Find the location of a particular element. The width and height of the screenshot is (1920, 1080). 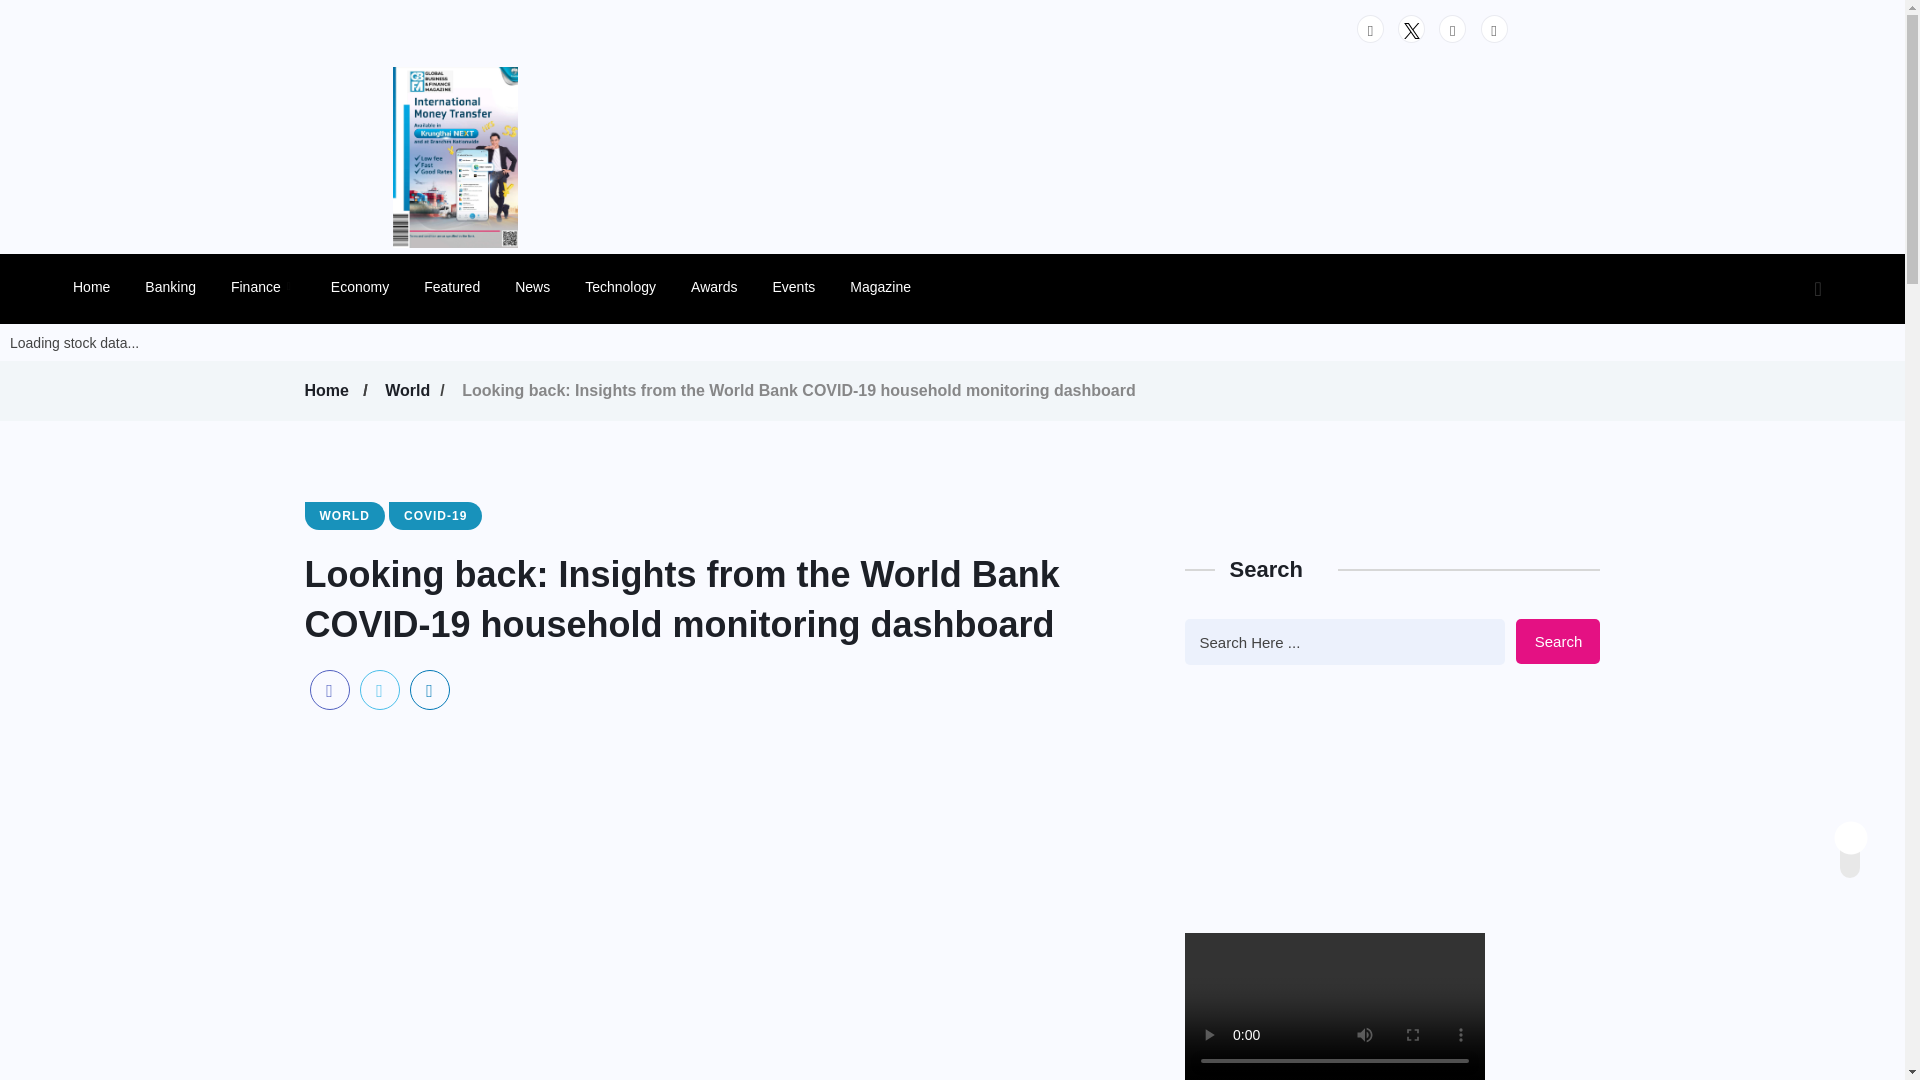

Finance is located at coordinates (263, 286).